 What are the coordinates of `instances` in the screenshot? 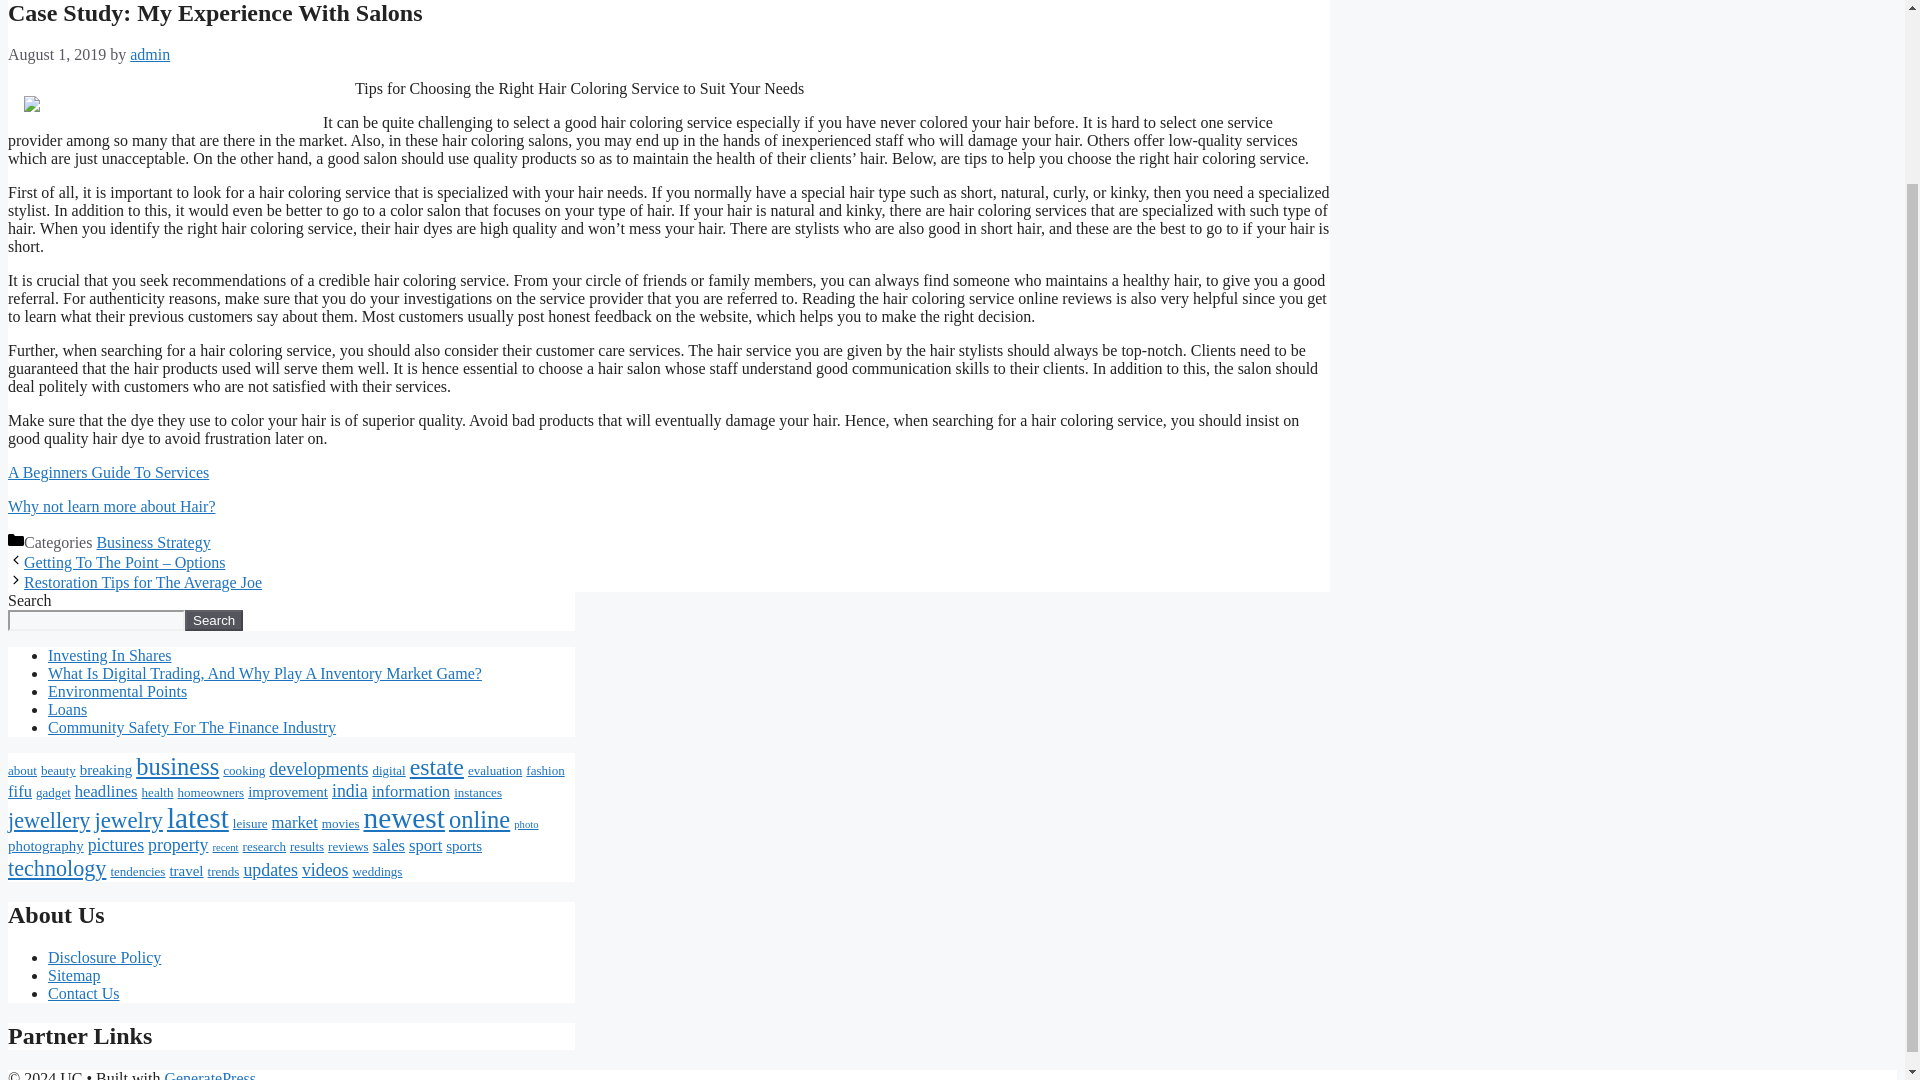 It's located at (477, 792).